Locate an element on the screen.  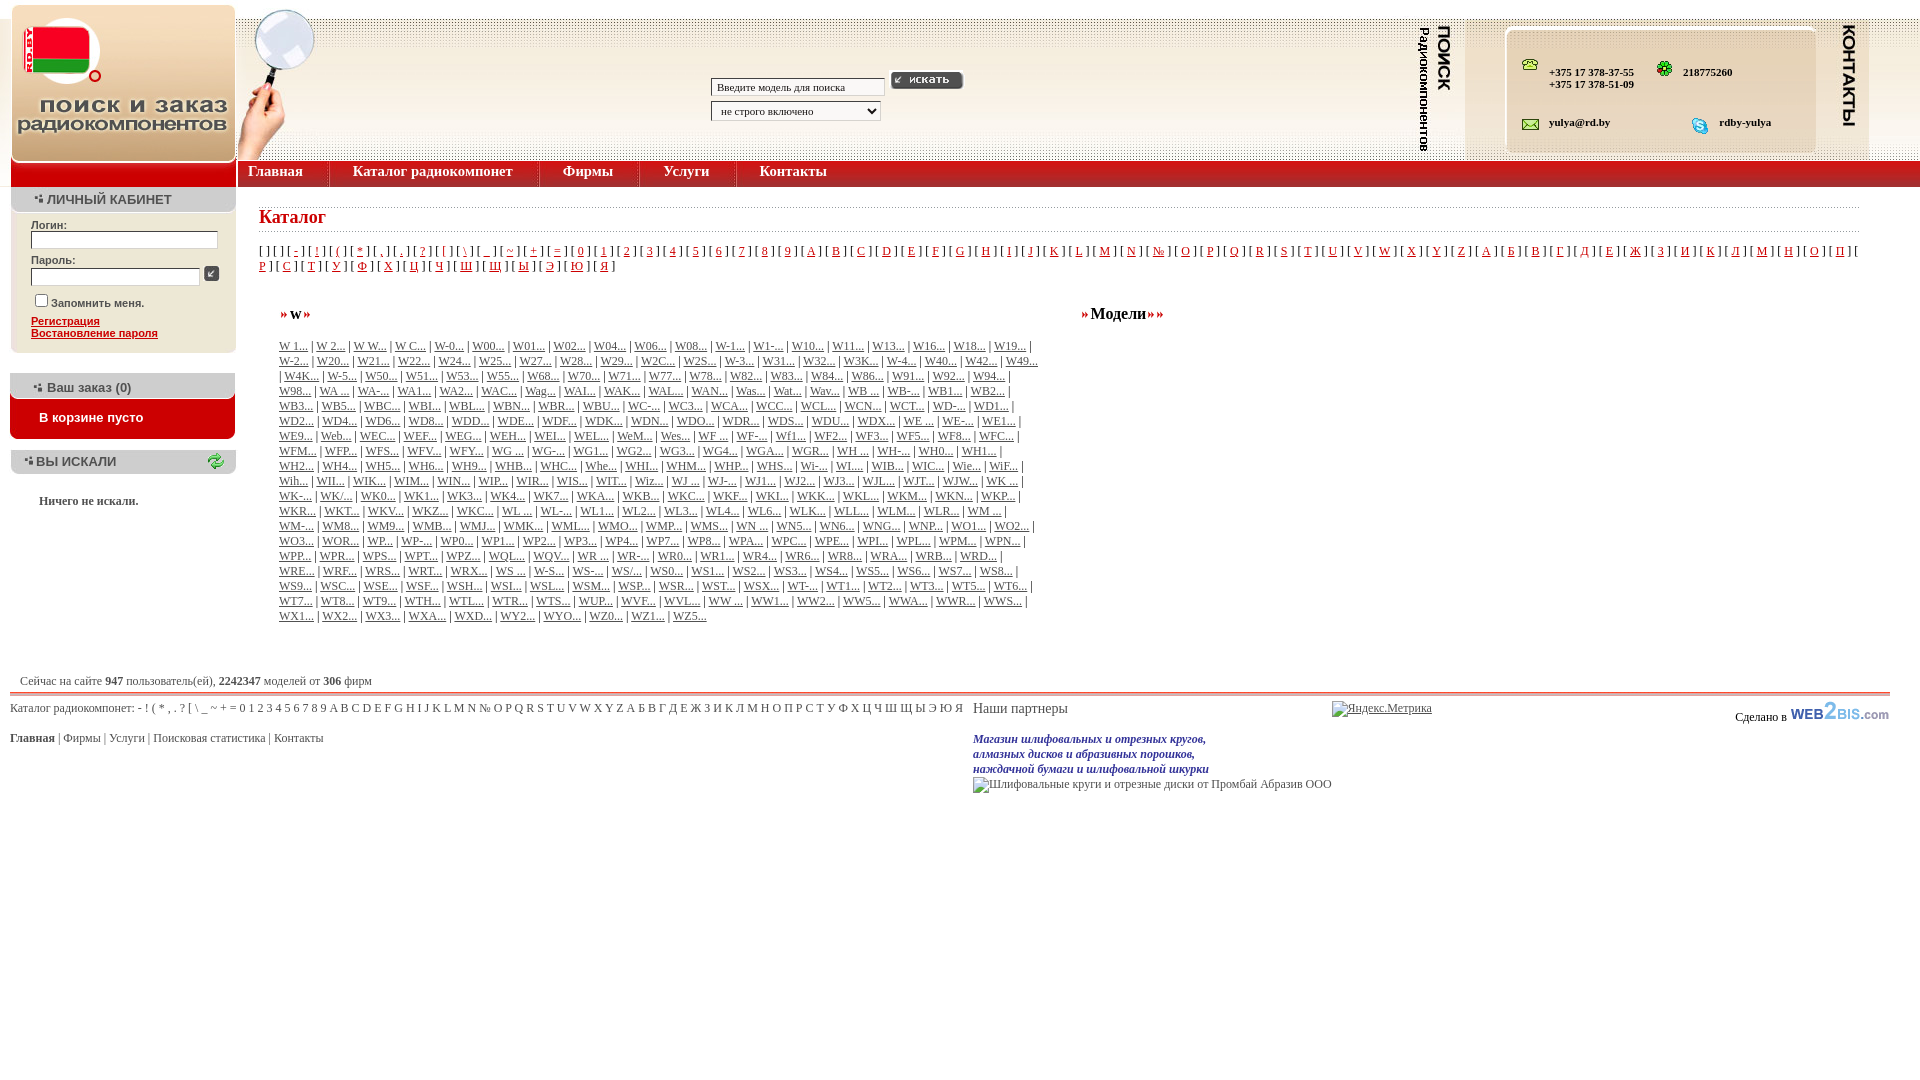
WPI... is located at coordinates (872, 541).